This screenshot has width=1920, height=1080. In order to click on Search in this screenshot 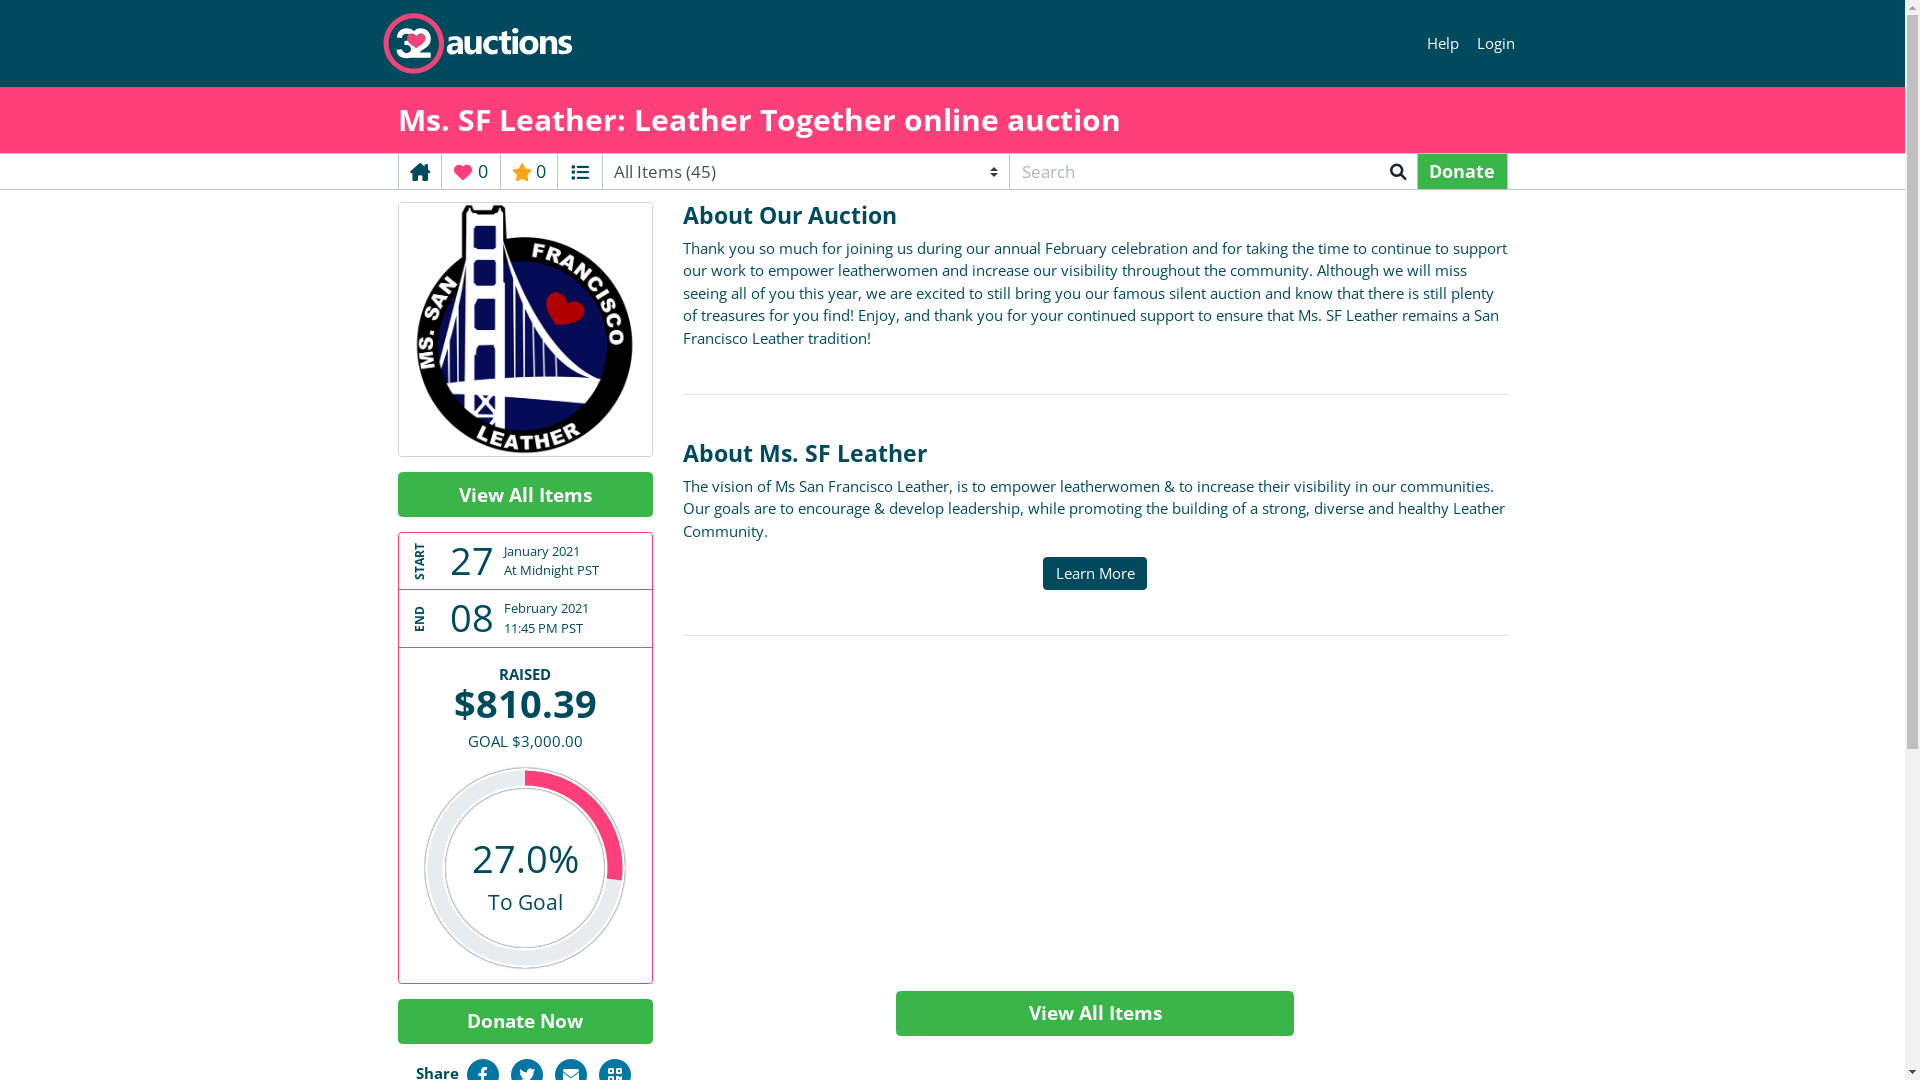, I will do `click(1398, 172)`.